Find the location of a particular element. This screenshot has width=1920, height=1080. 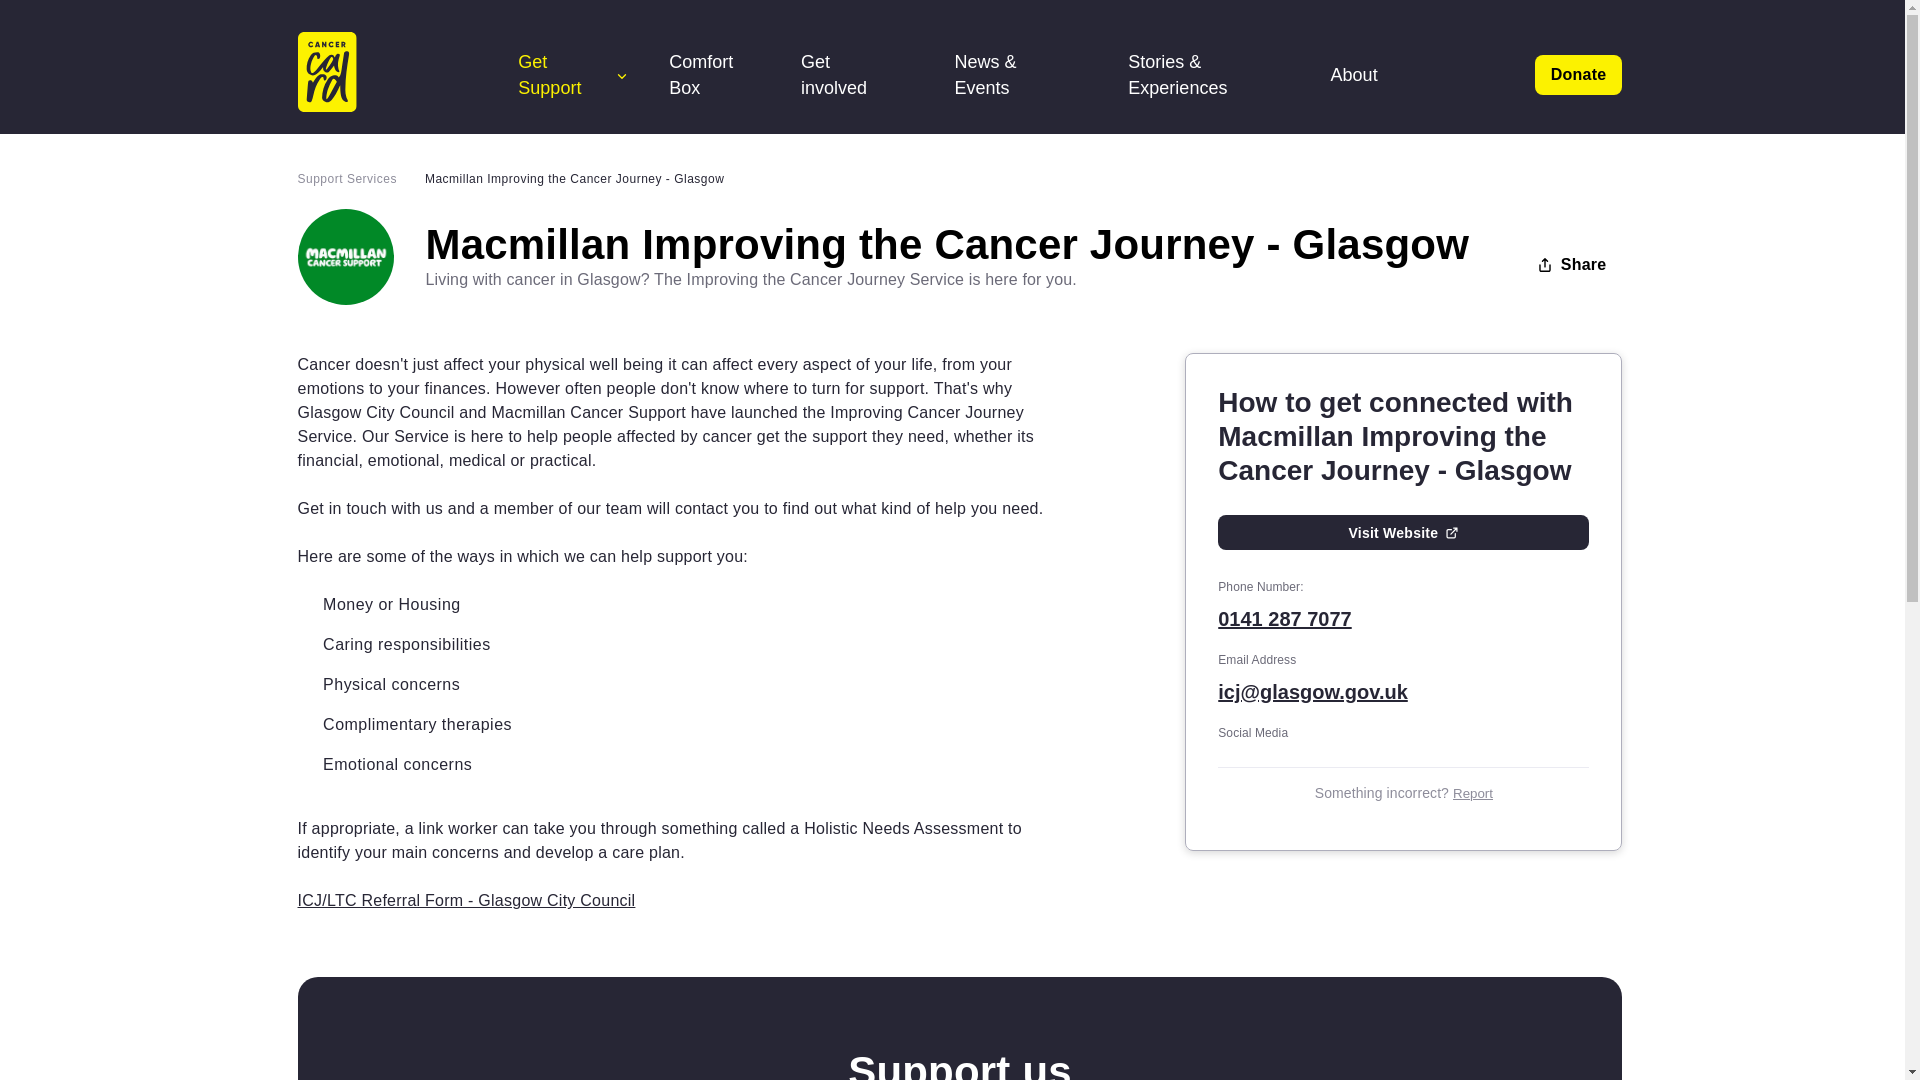

0141 287 7077 is located at coordinates (1403, 618).